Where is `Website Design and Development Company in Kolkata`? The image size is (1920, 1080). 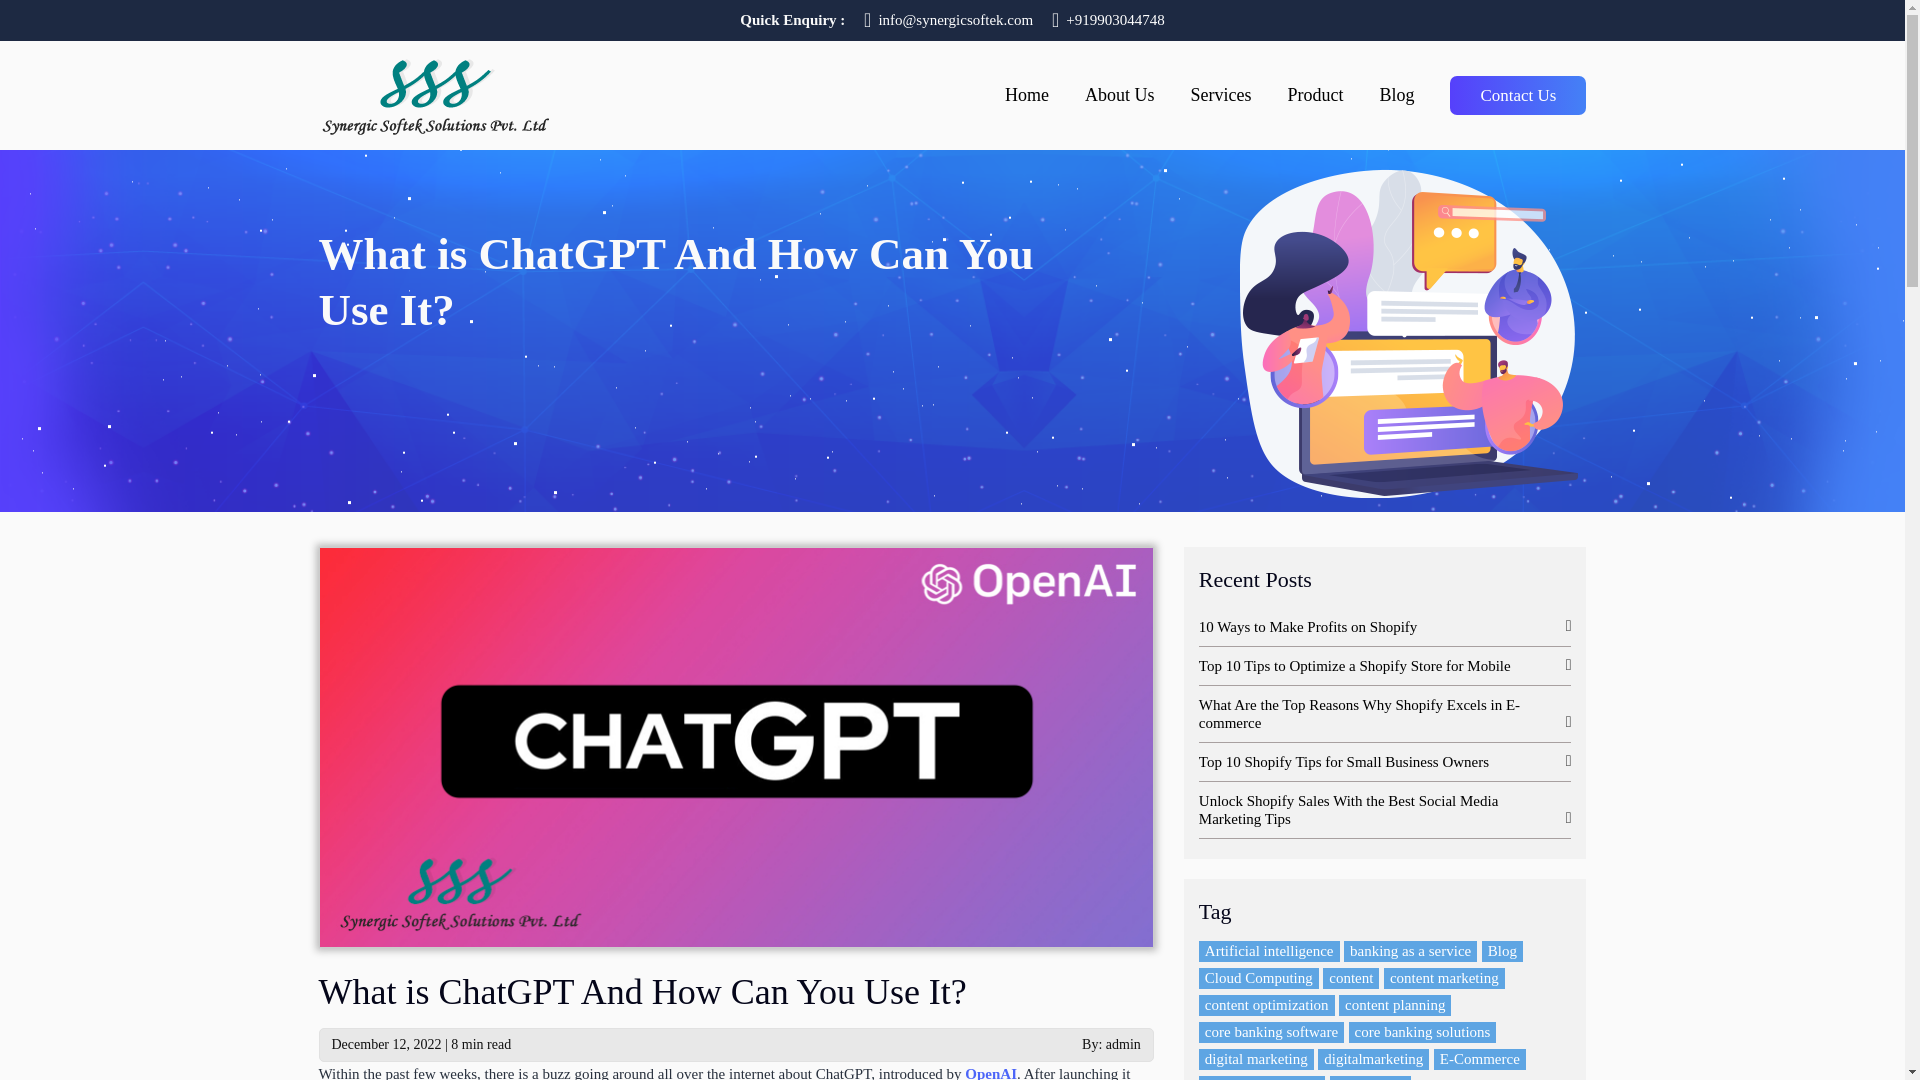 Website Design and Development Company in Kolkata is located at coordinates (434, 92).